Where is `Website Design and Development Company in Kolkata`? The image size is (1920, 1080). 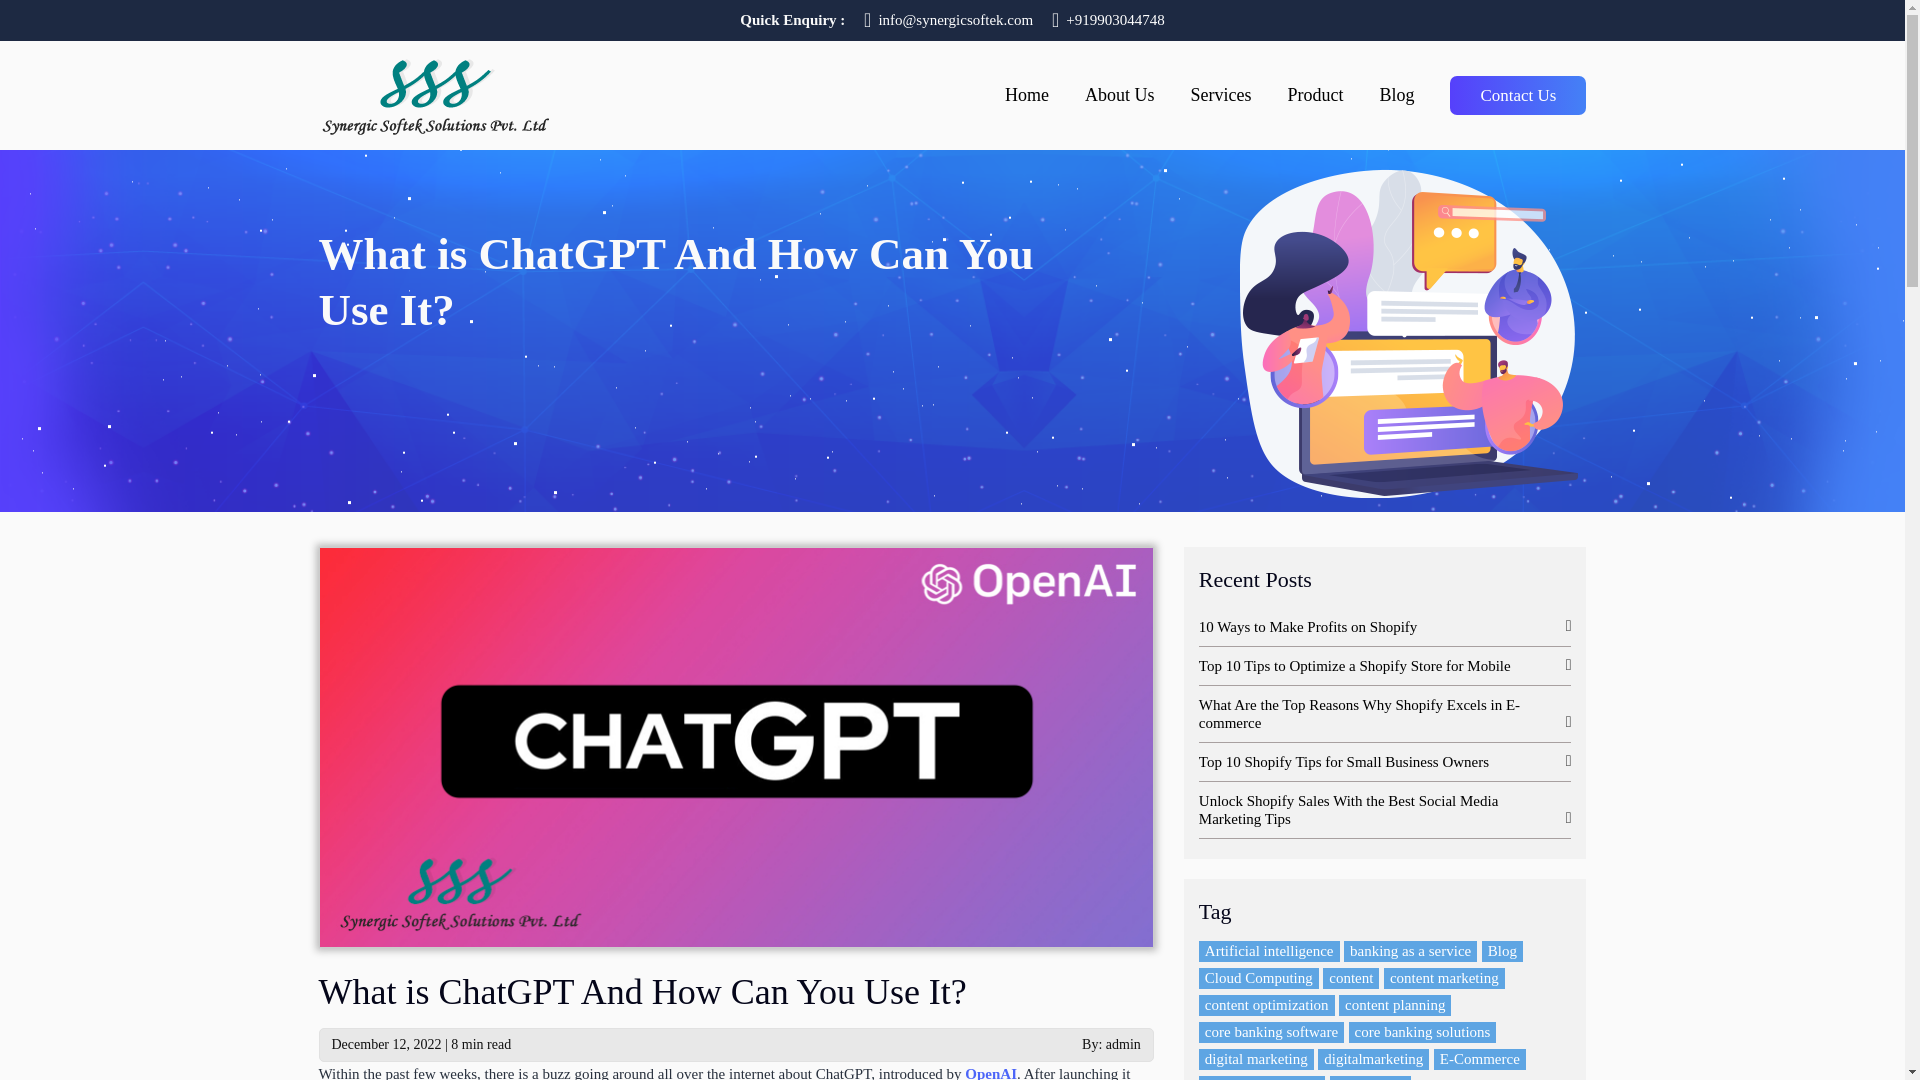 Website Design and Development Company in Kolkata is located at coordinates (434, 92).